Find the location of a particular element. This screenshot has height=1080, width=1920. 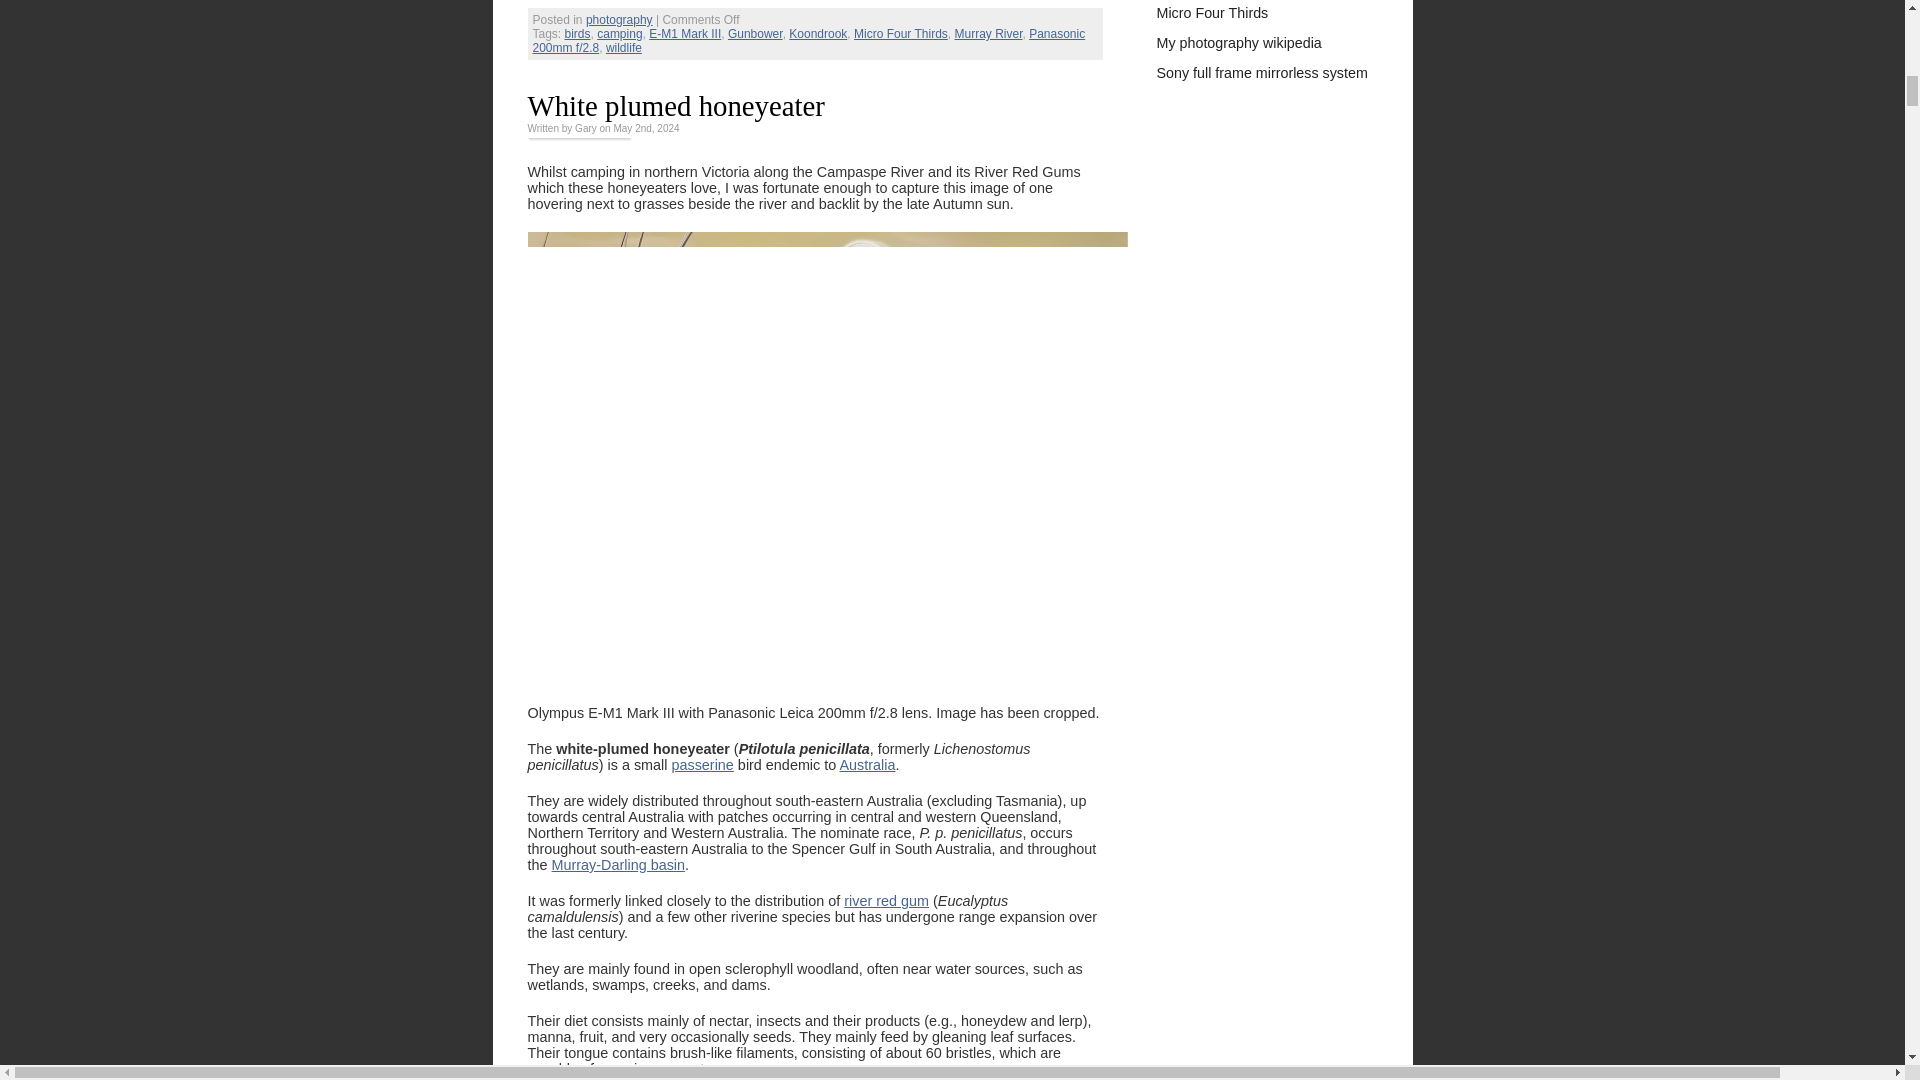

wildlife is located at coordinates (624, 48).